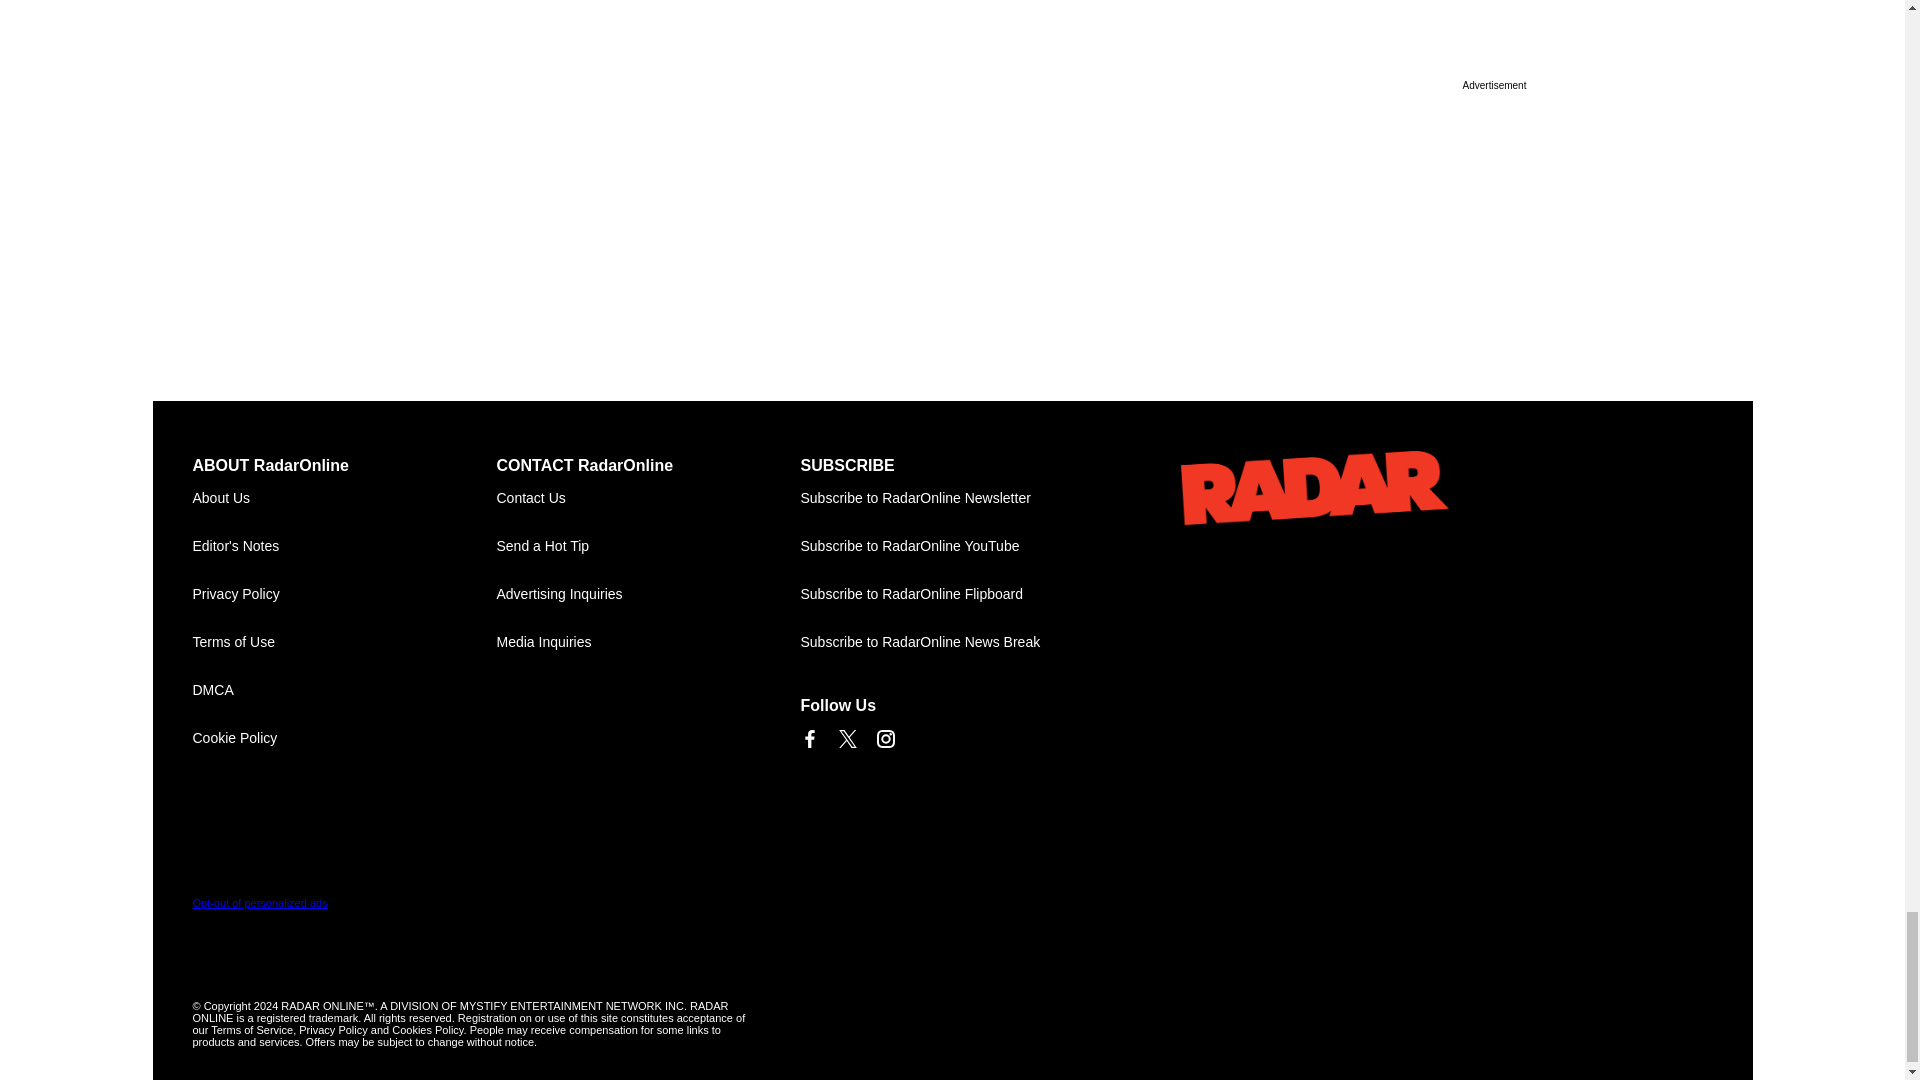 This screenshot has height=1080, width=1920. Describe the element at coordinates (648, 546) in the screenshot. I see `Send a Hot Tip` at that location.